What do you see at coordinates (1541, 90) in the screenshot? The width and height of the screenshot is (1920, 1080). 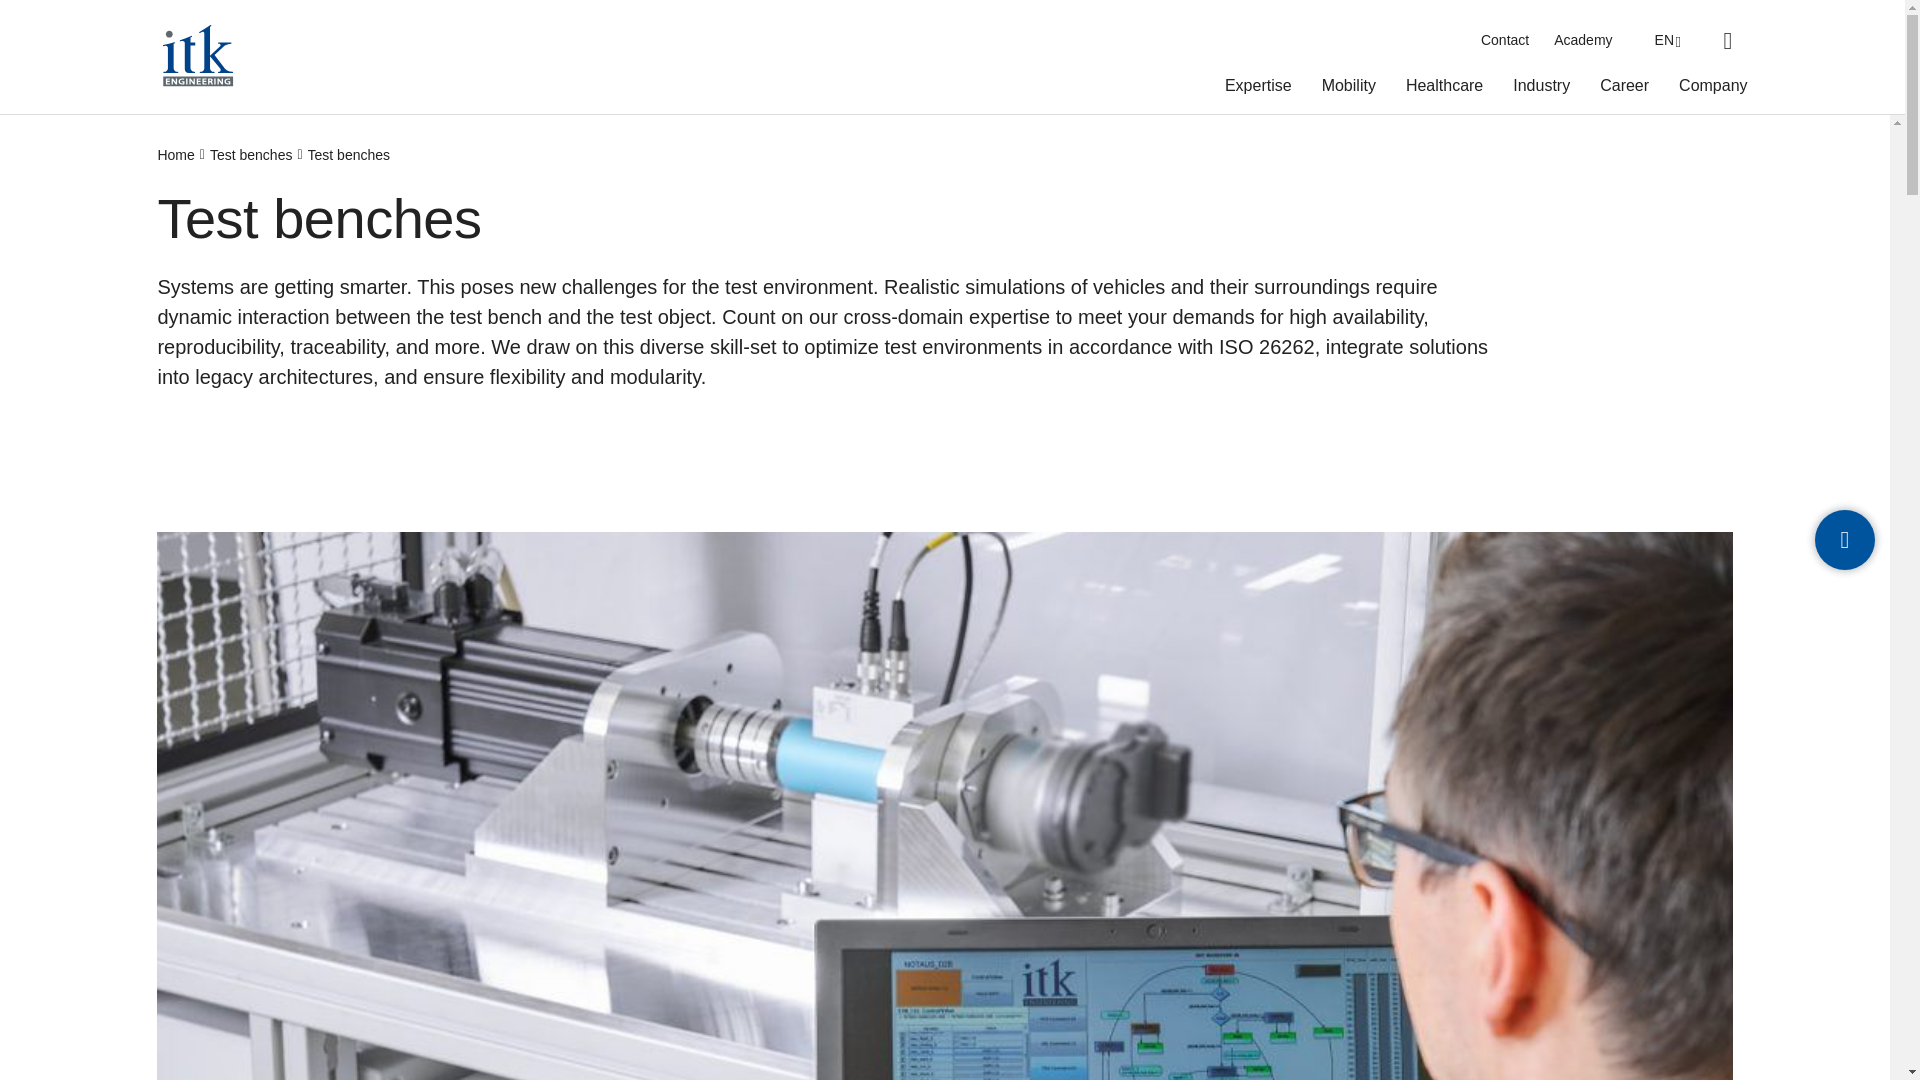 I see `Industry` at bounding box center [1541, 90].